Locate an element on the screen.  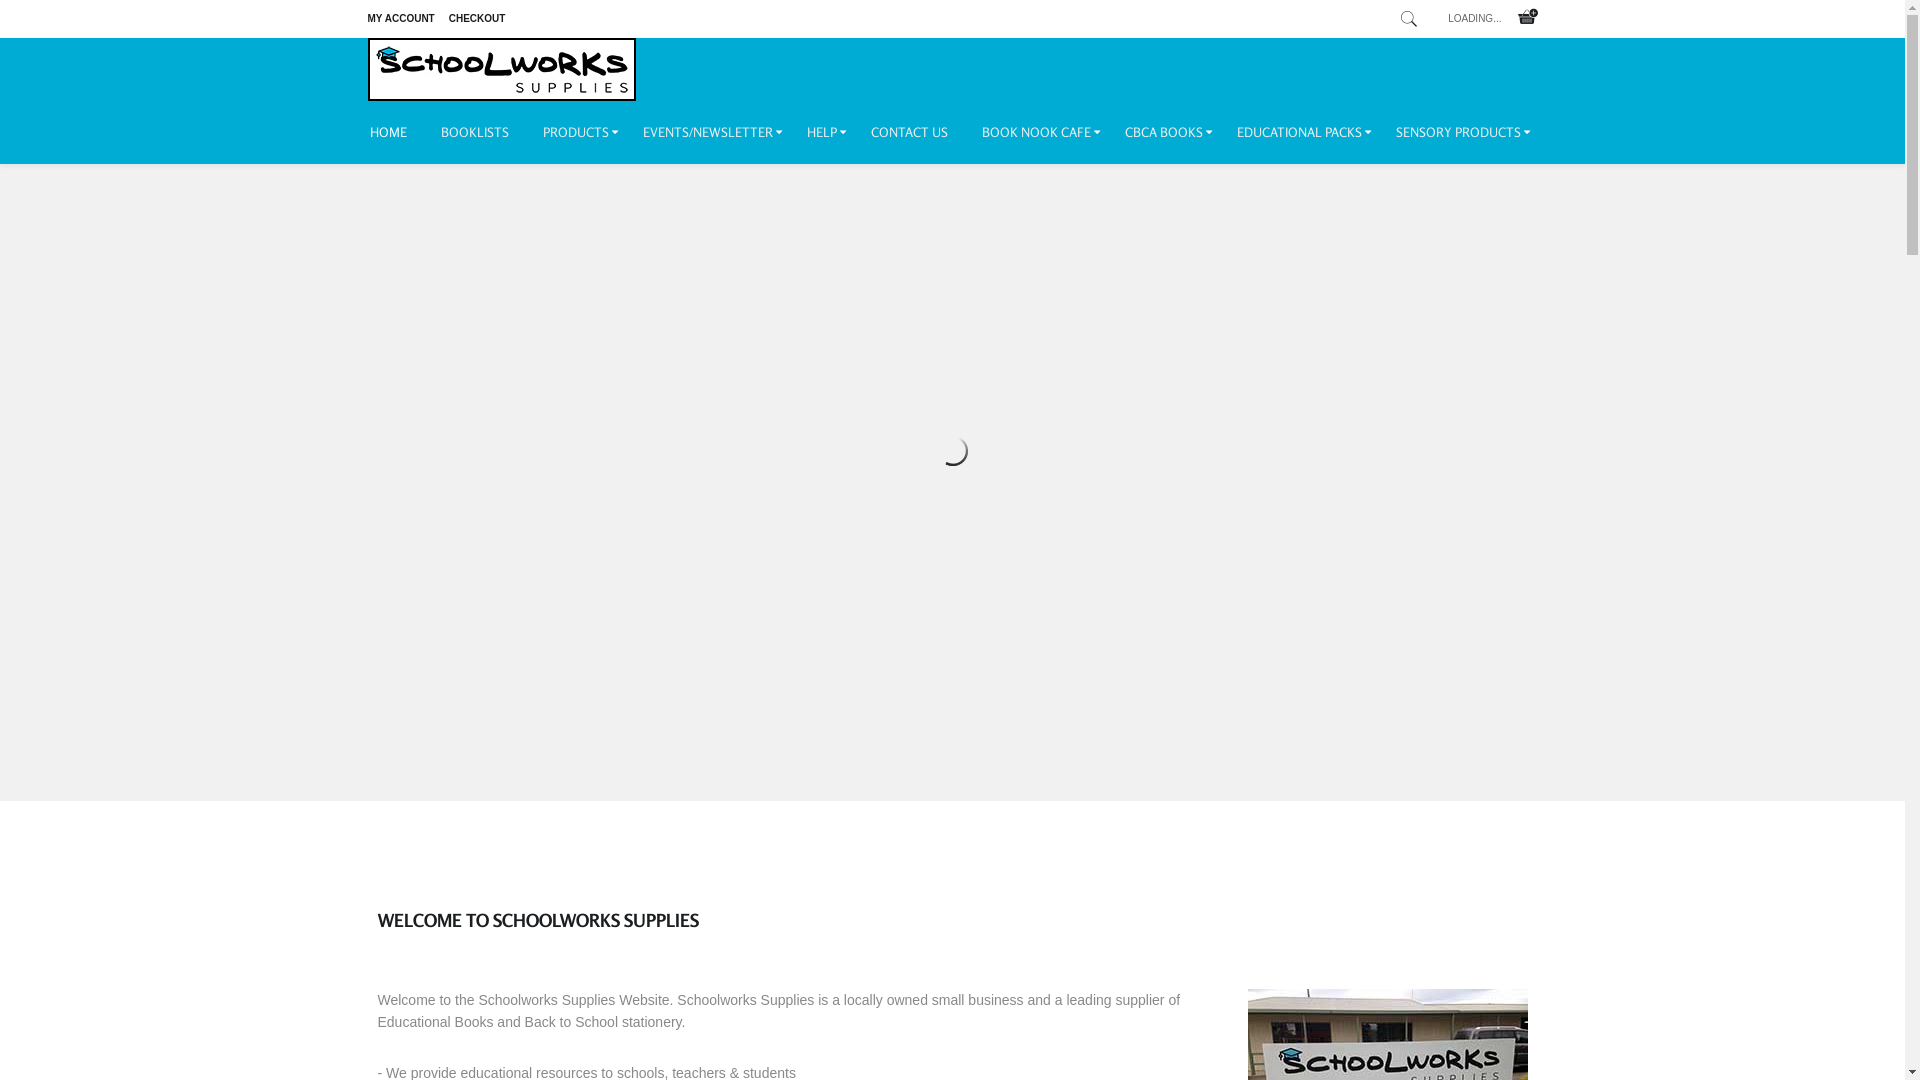
HOME is located at coordinates (397, 132).